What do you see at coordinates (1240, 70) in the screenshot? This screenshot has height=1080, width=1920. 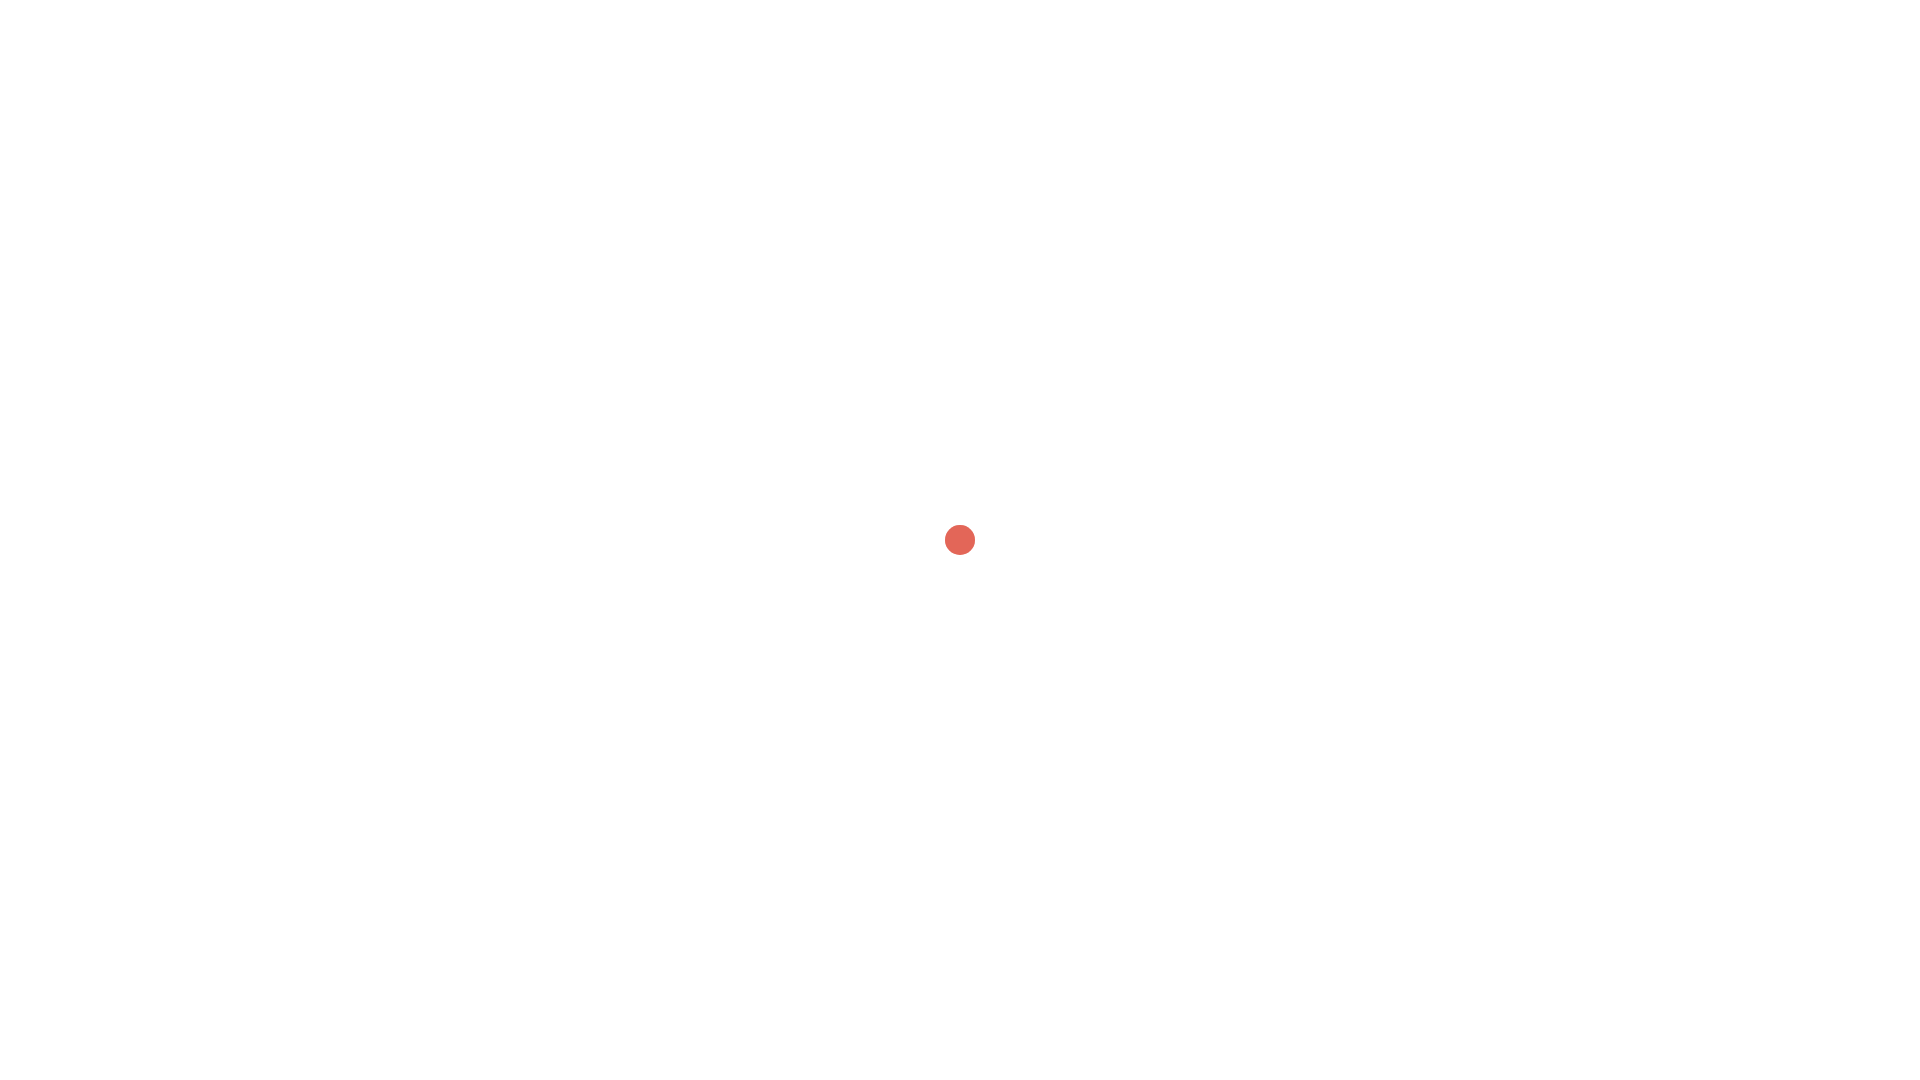 I see `Home` at bounding box center [1240, 70].